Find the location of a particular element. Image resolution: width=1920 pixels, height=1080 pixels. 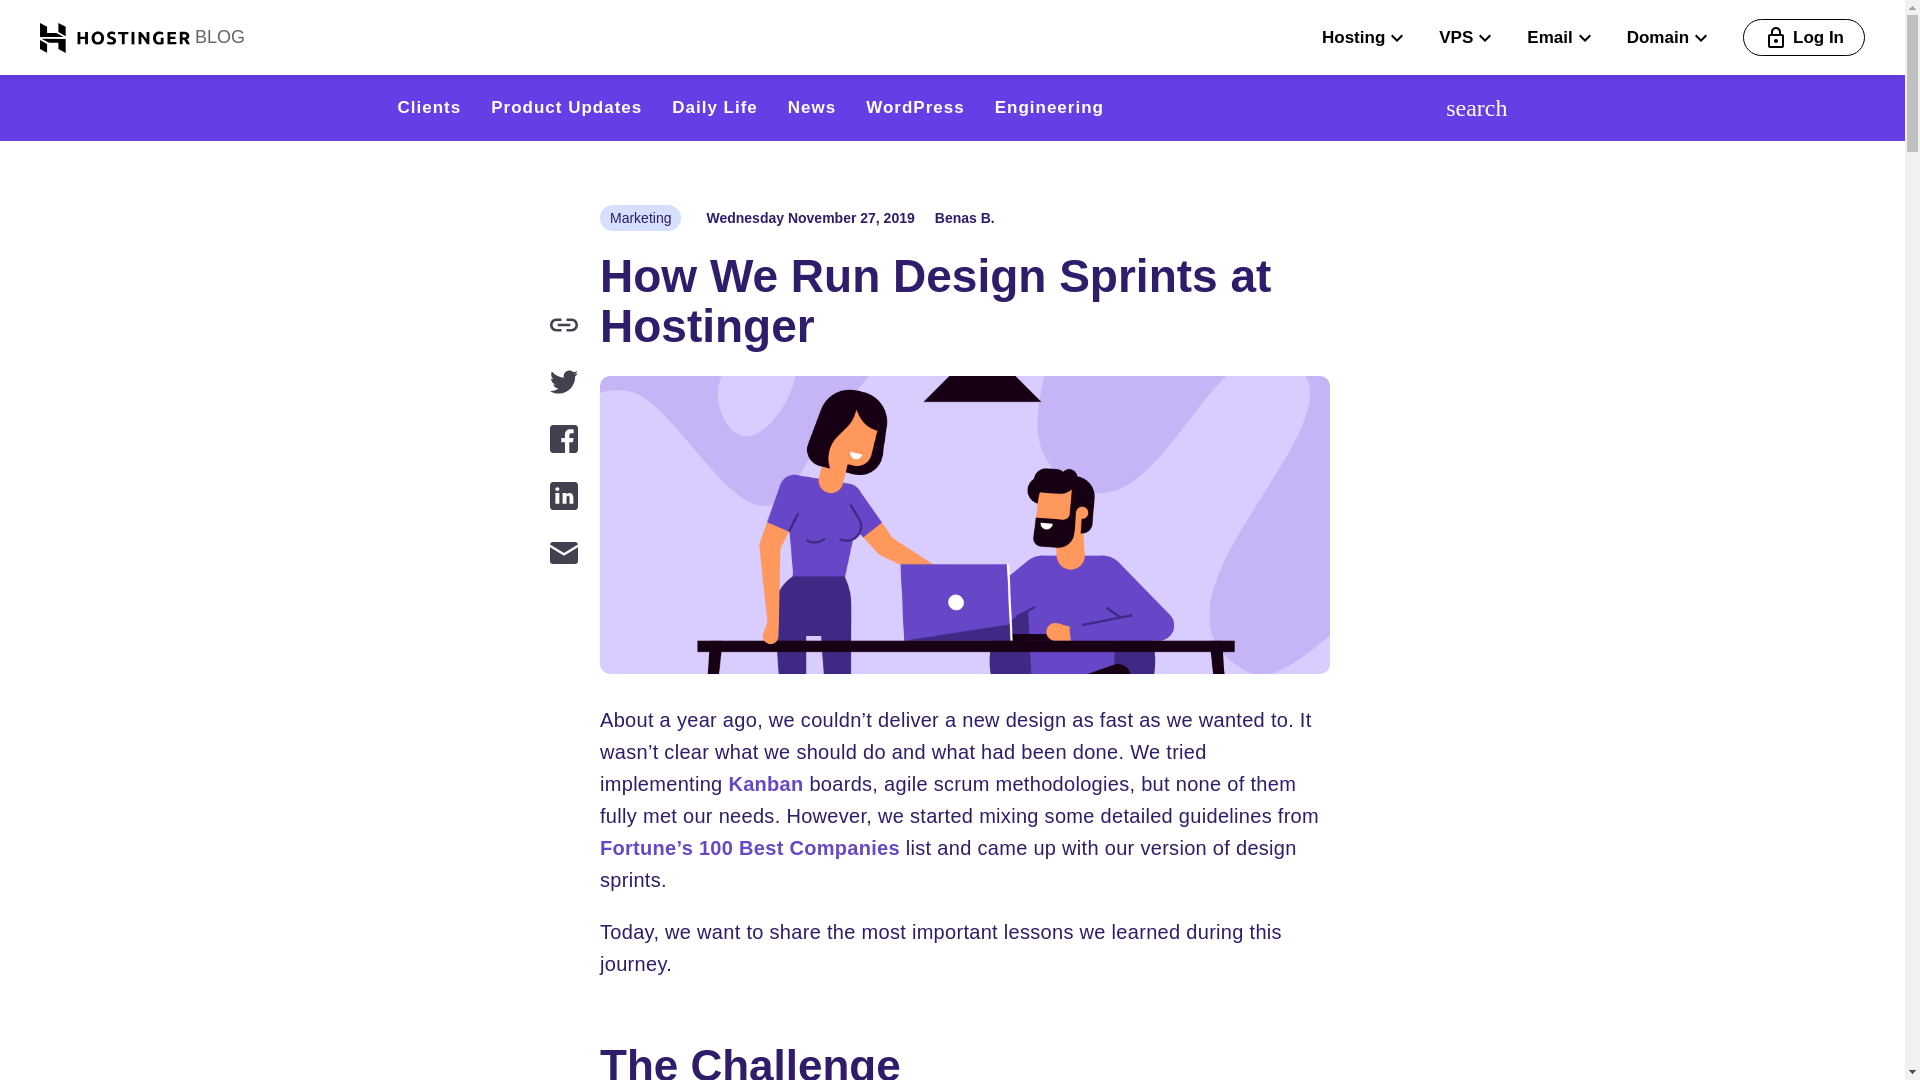

Marketing is located at coordinates (640, 218).